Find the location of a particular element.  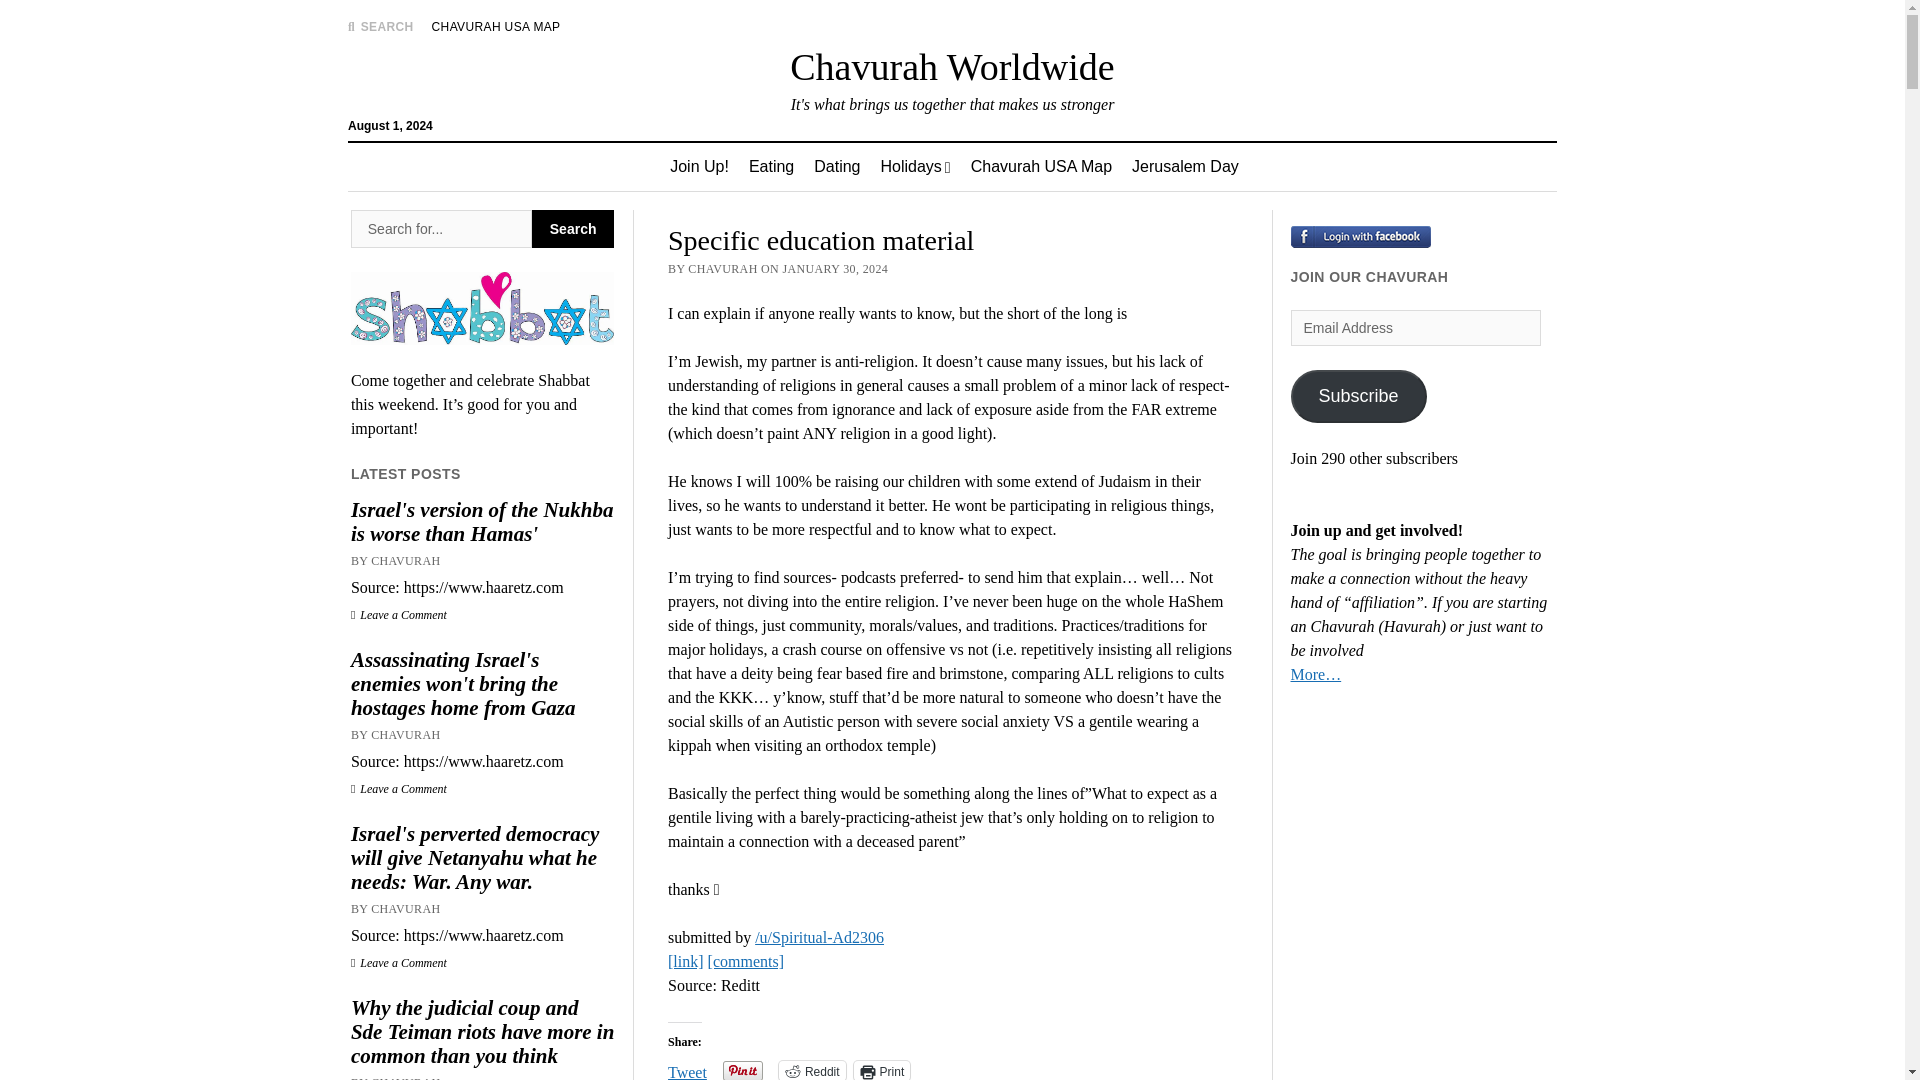

Search is located at coordinates (572, 228).